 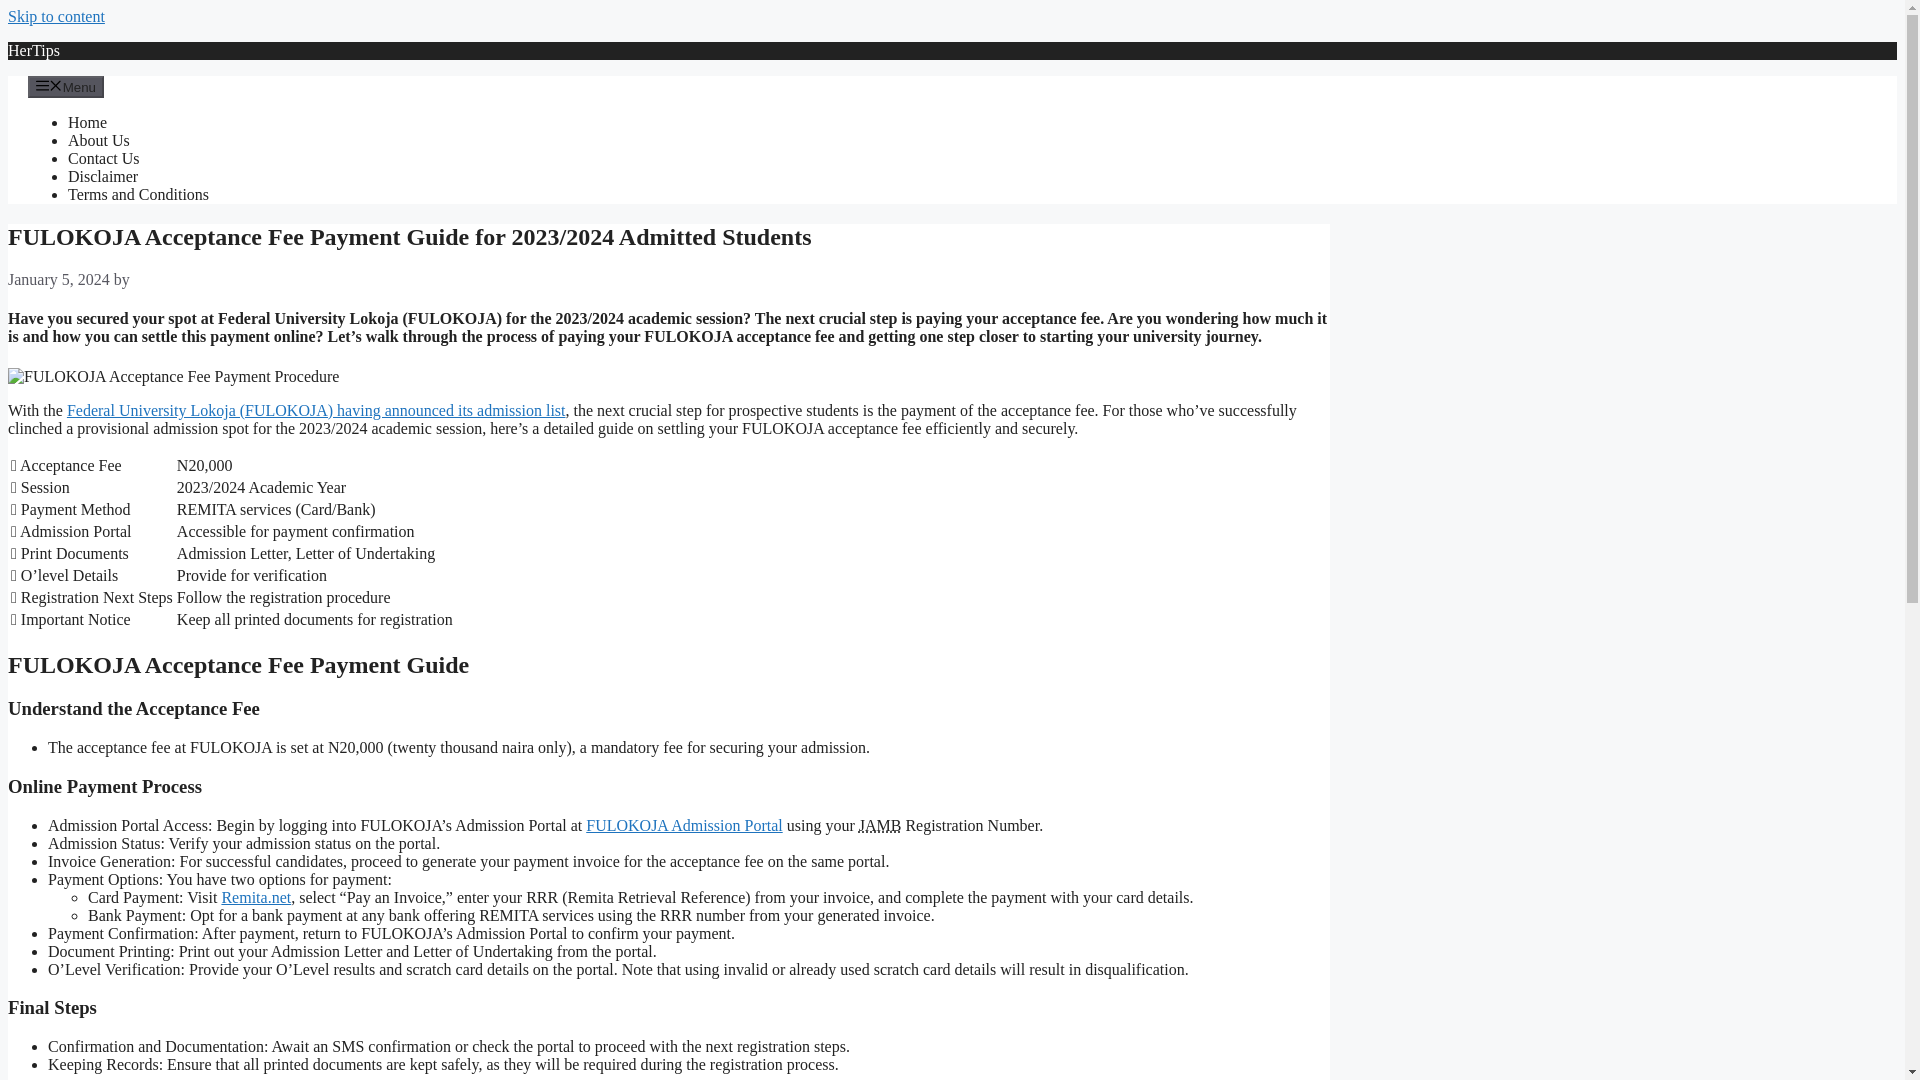 I want to click on FULOKOJA Admission Portal, so click(x=683, y=824).